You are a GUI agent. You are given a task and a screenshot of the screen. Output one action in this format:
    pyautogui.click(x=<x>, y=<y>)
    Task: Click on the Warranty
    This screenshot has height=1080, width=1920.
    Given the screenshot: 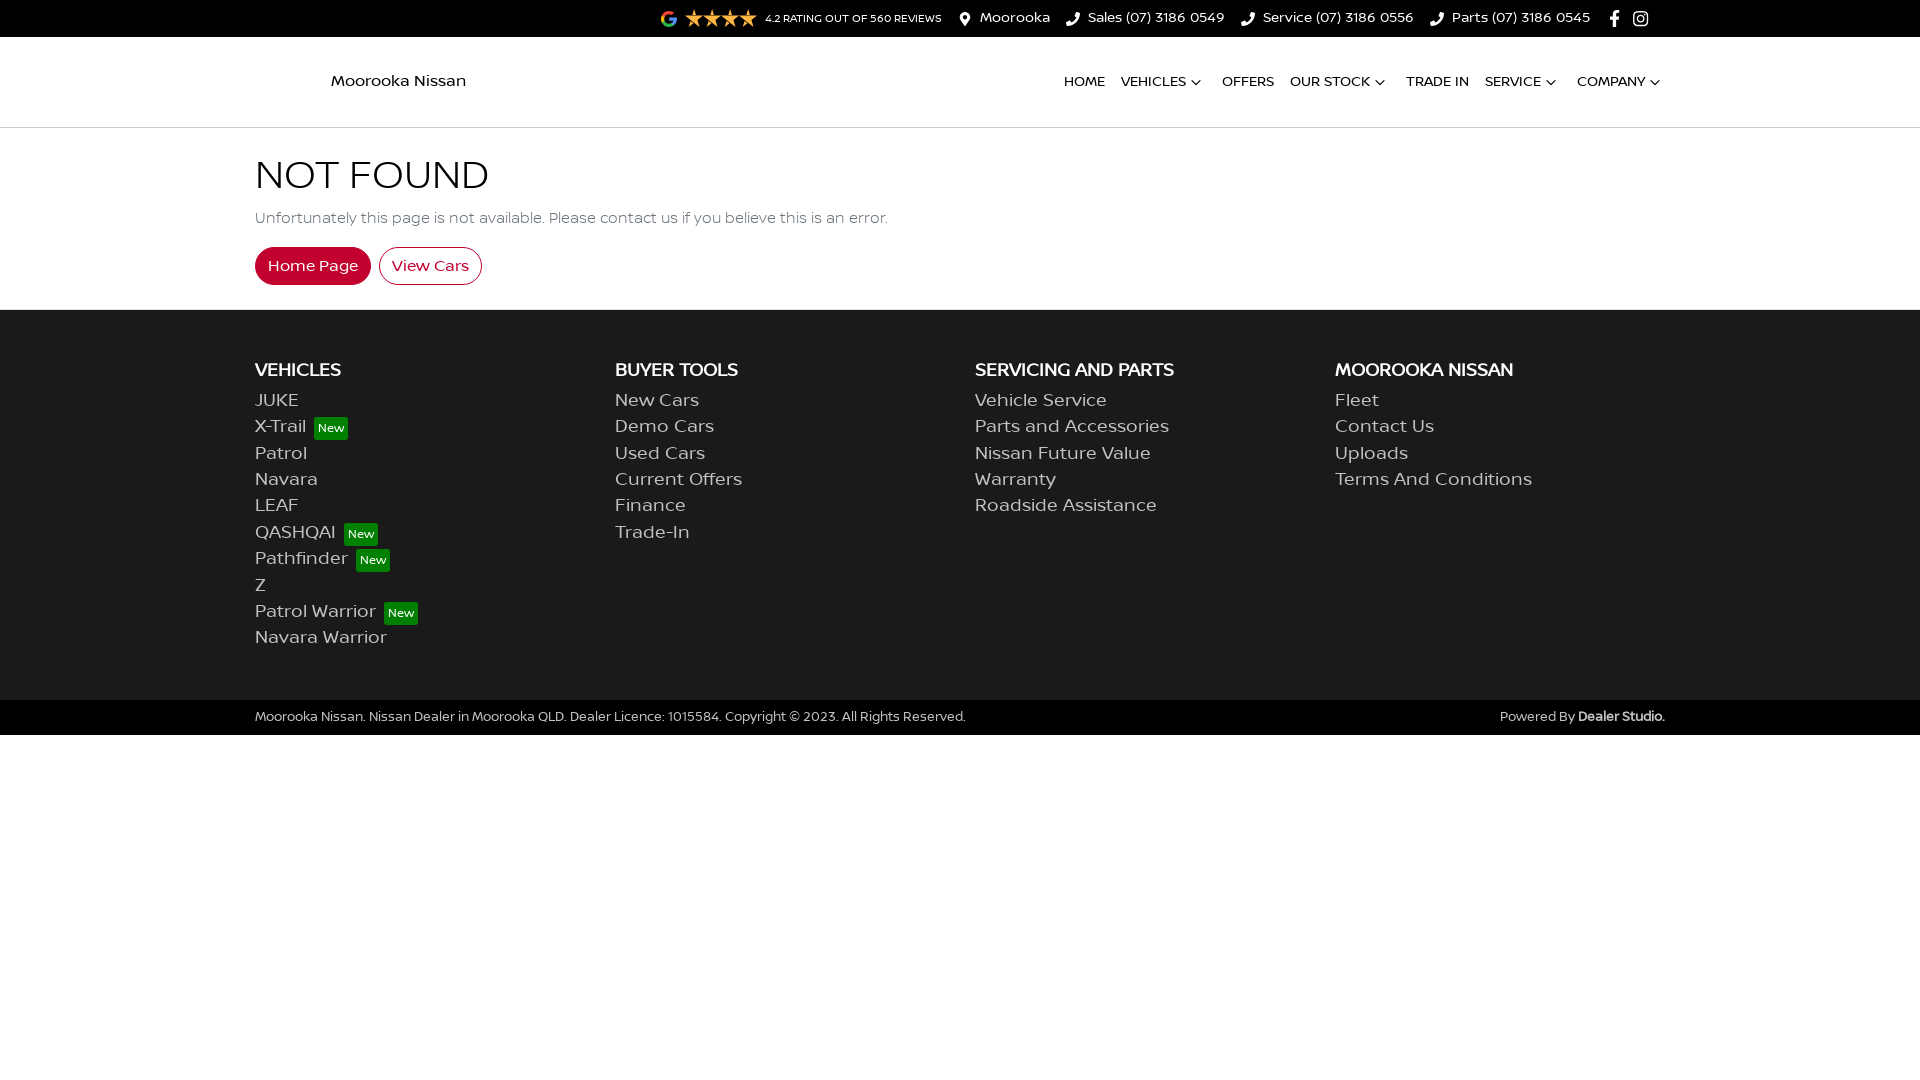 What is the action you would take?
    pyautogui.click(x=1016, y=480)
    